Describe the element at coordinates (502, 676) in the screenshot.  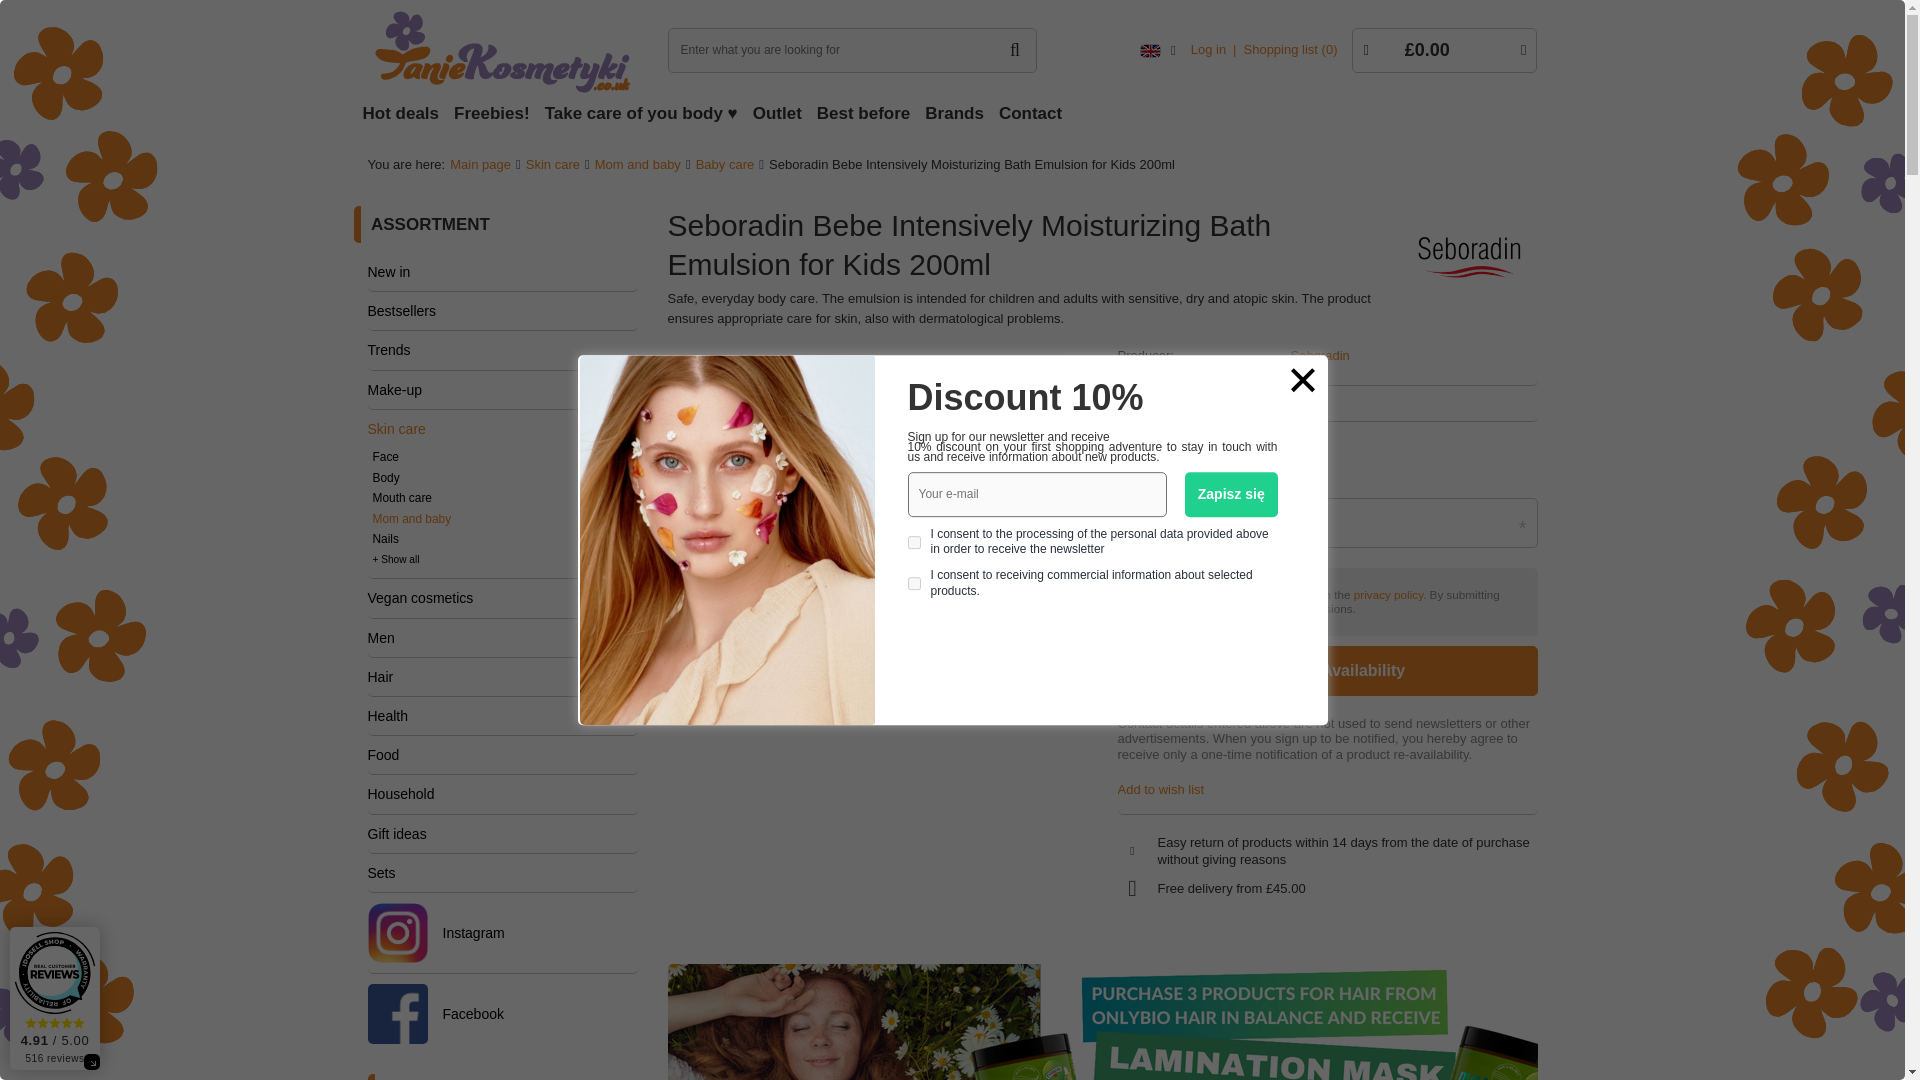
I see `Hair` at that location.